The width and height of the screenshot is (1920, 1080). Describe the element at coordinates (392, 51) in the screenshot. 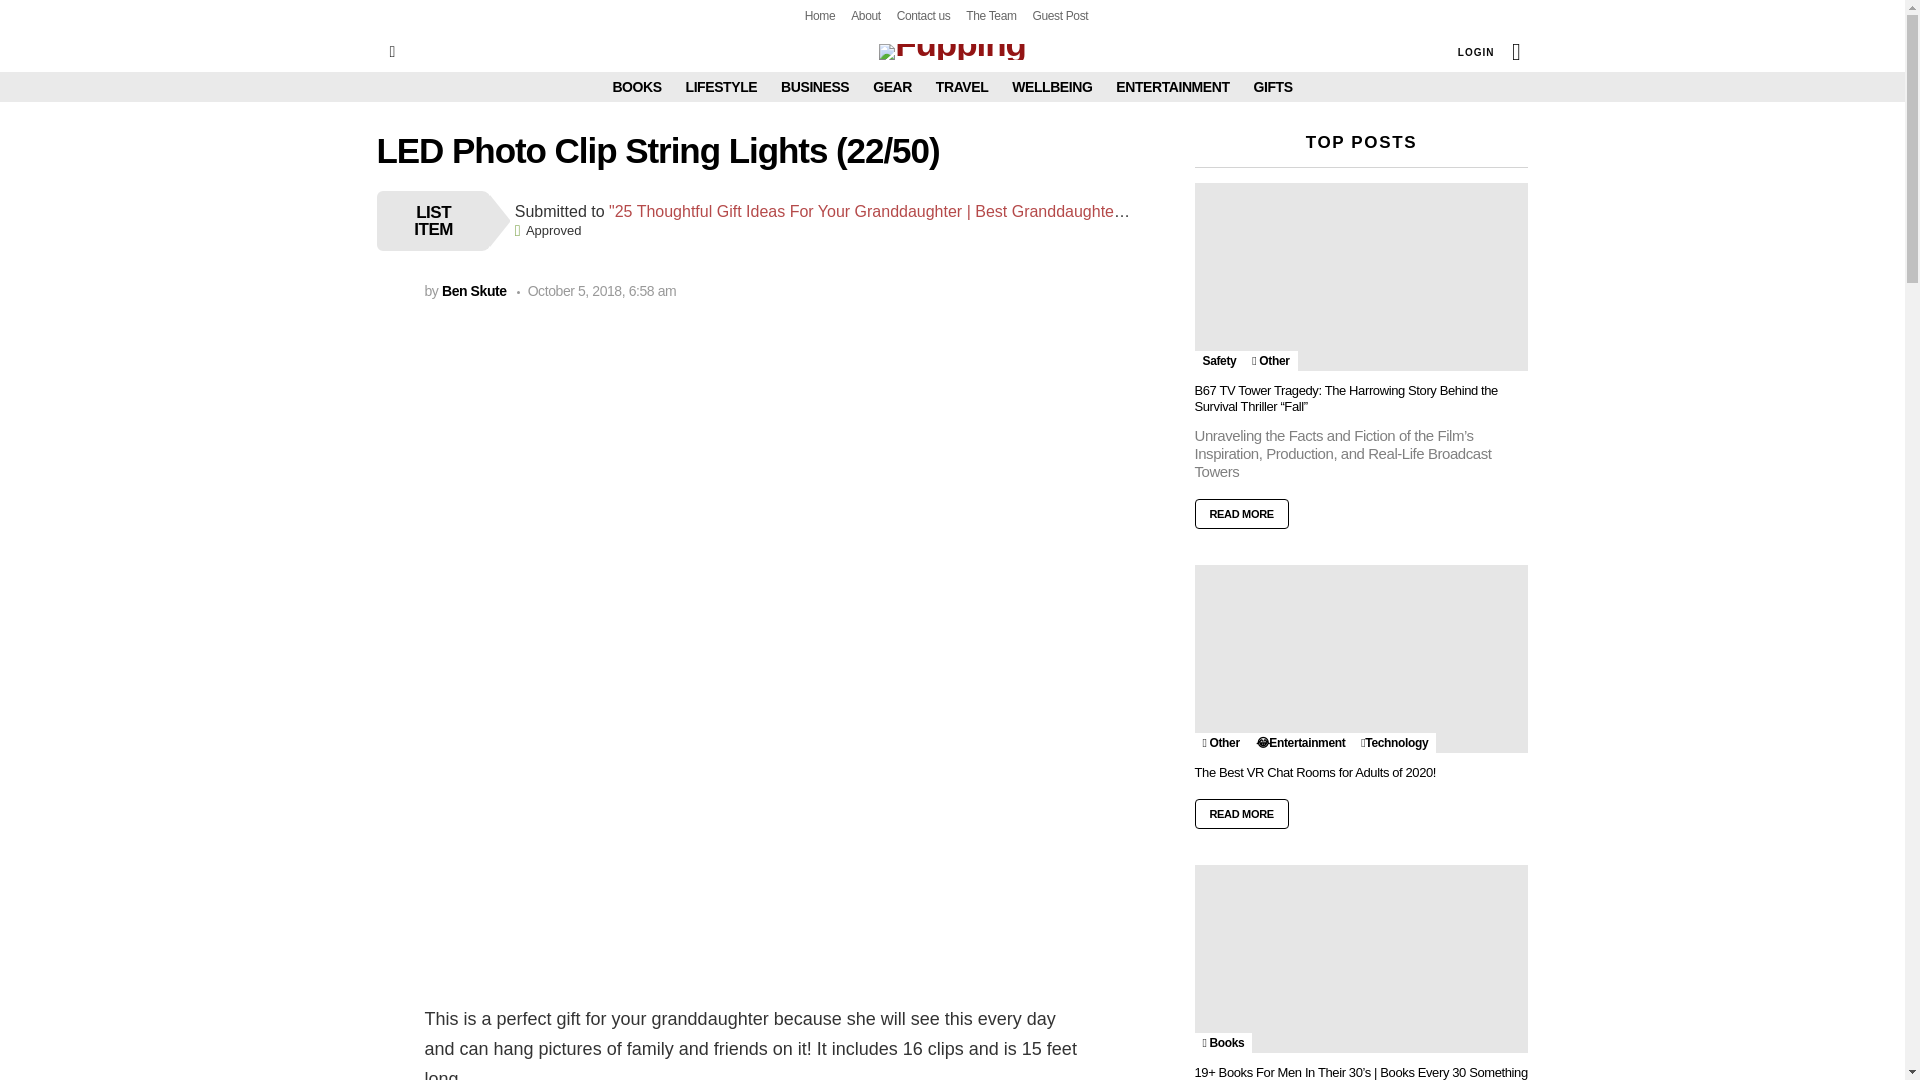

I see `Menu` at that location.